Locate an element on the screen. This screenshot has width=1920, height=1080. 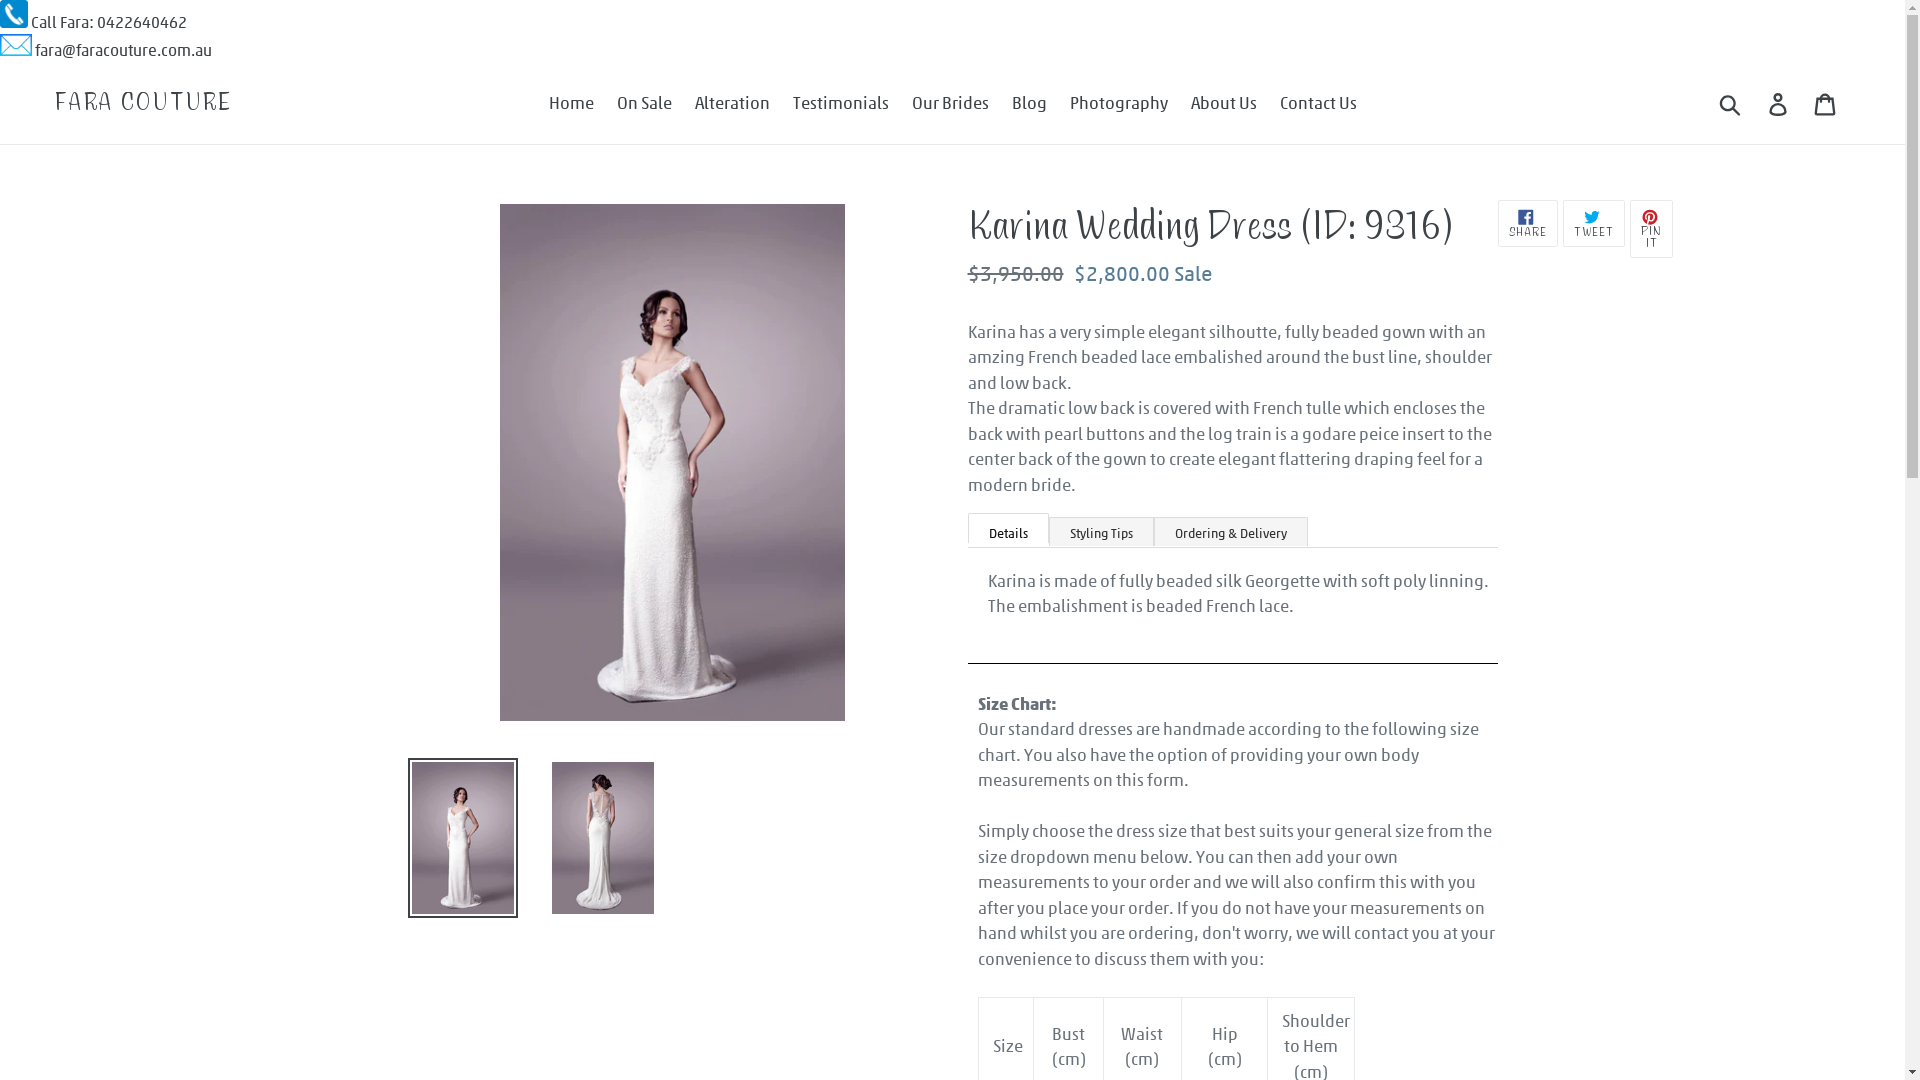
Ordering & Delivery is located at coordinates (1231, 530).